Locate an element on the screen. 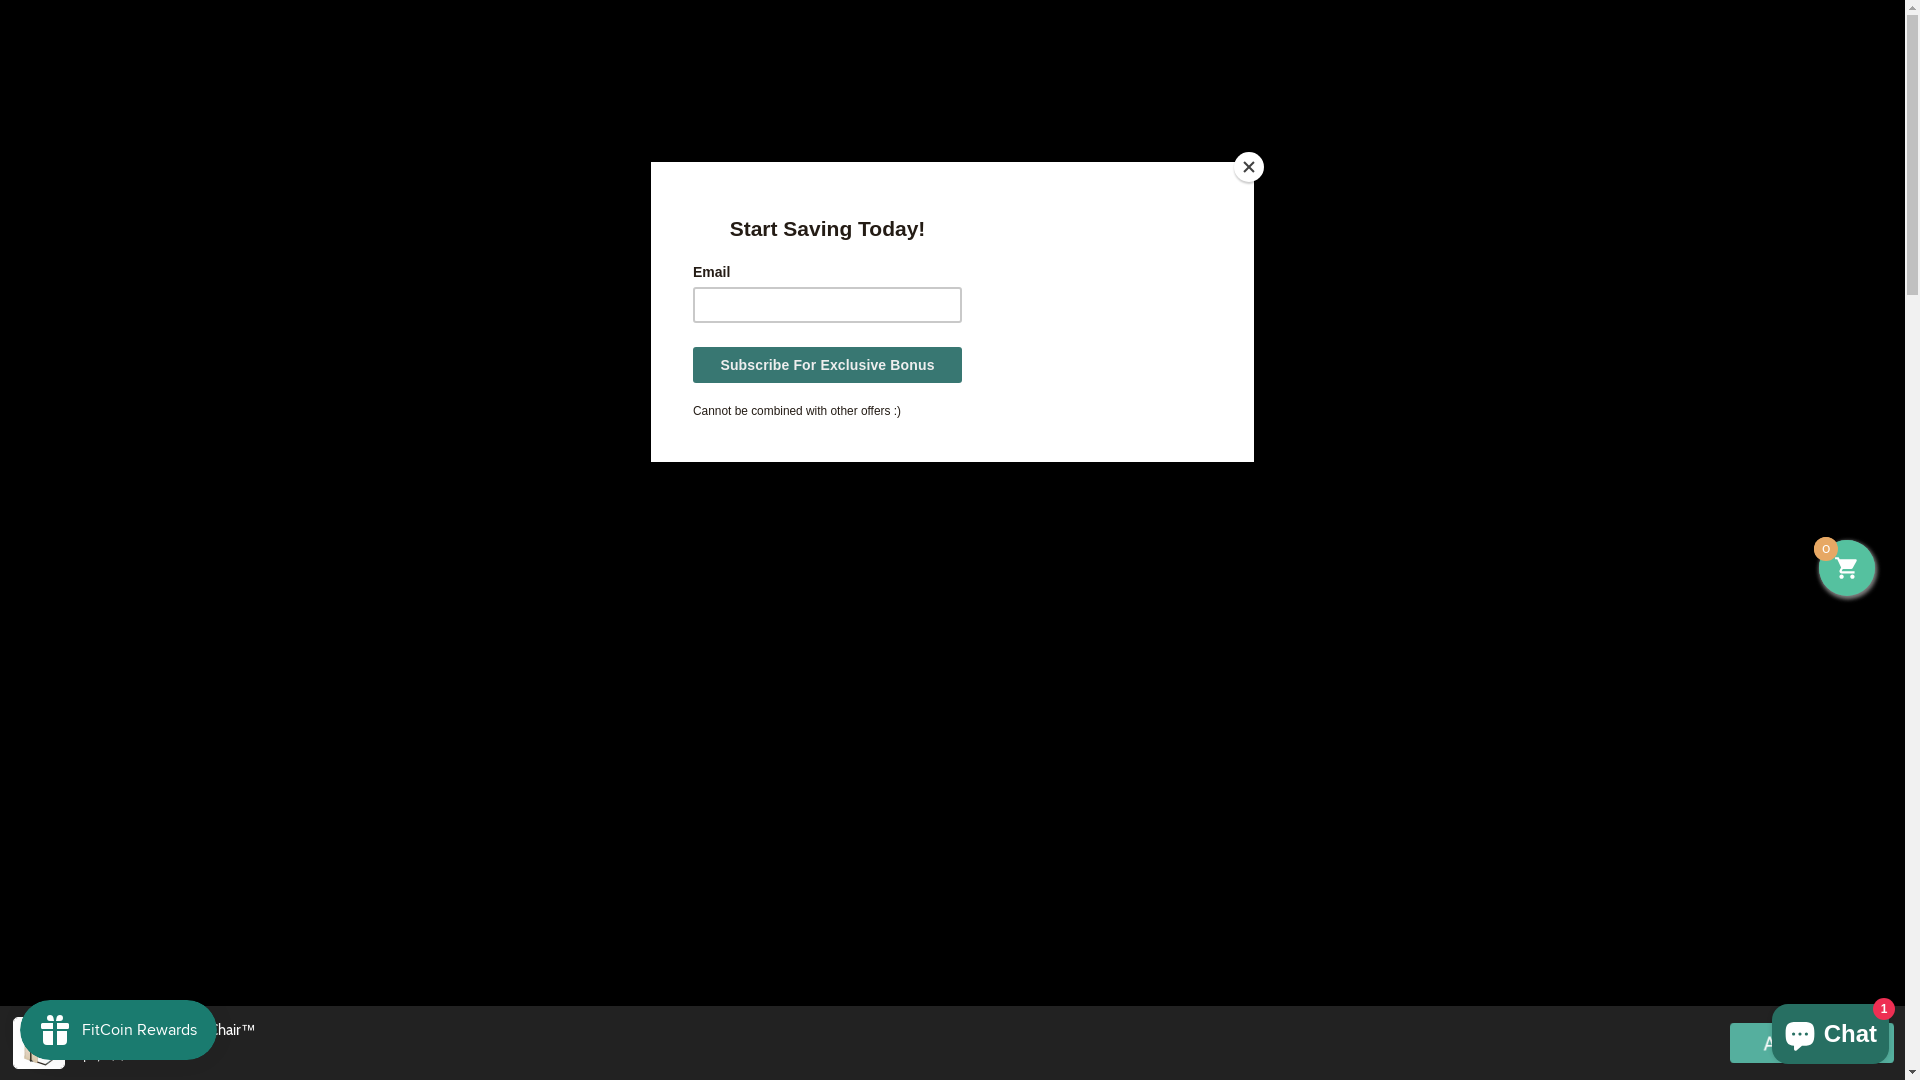  Smile.io Rewards Program Launcher is located at coordinates (118, 1030).